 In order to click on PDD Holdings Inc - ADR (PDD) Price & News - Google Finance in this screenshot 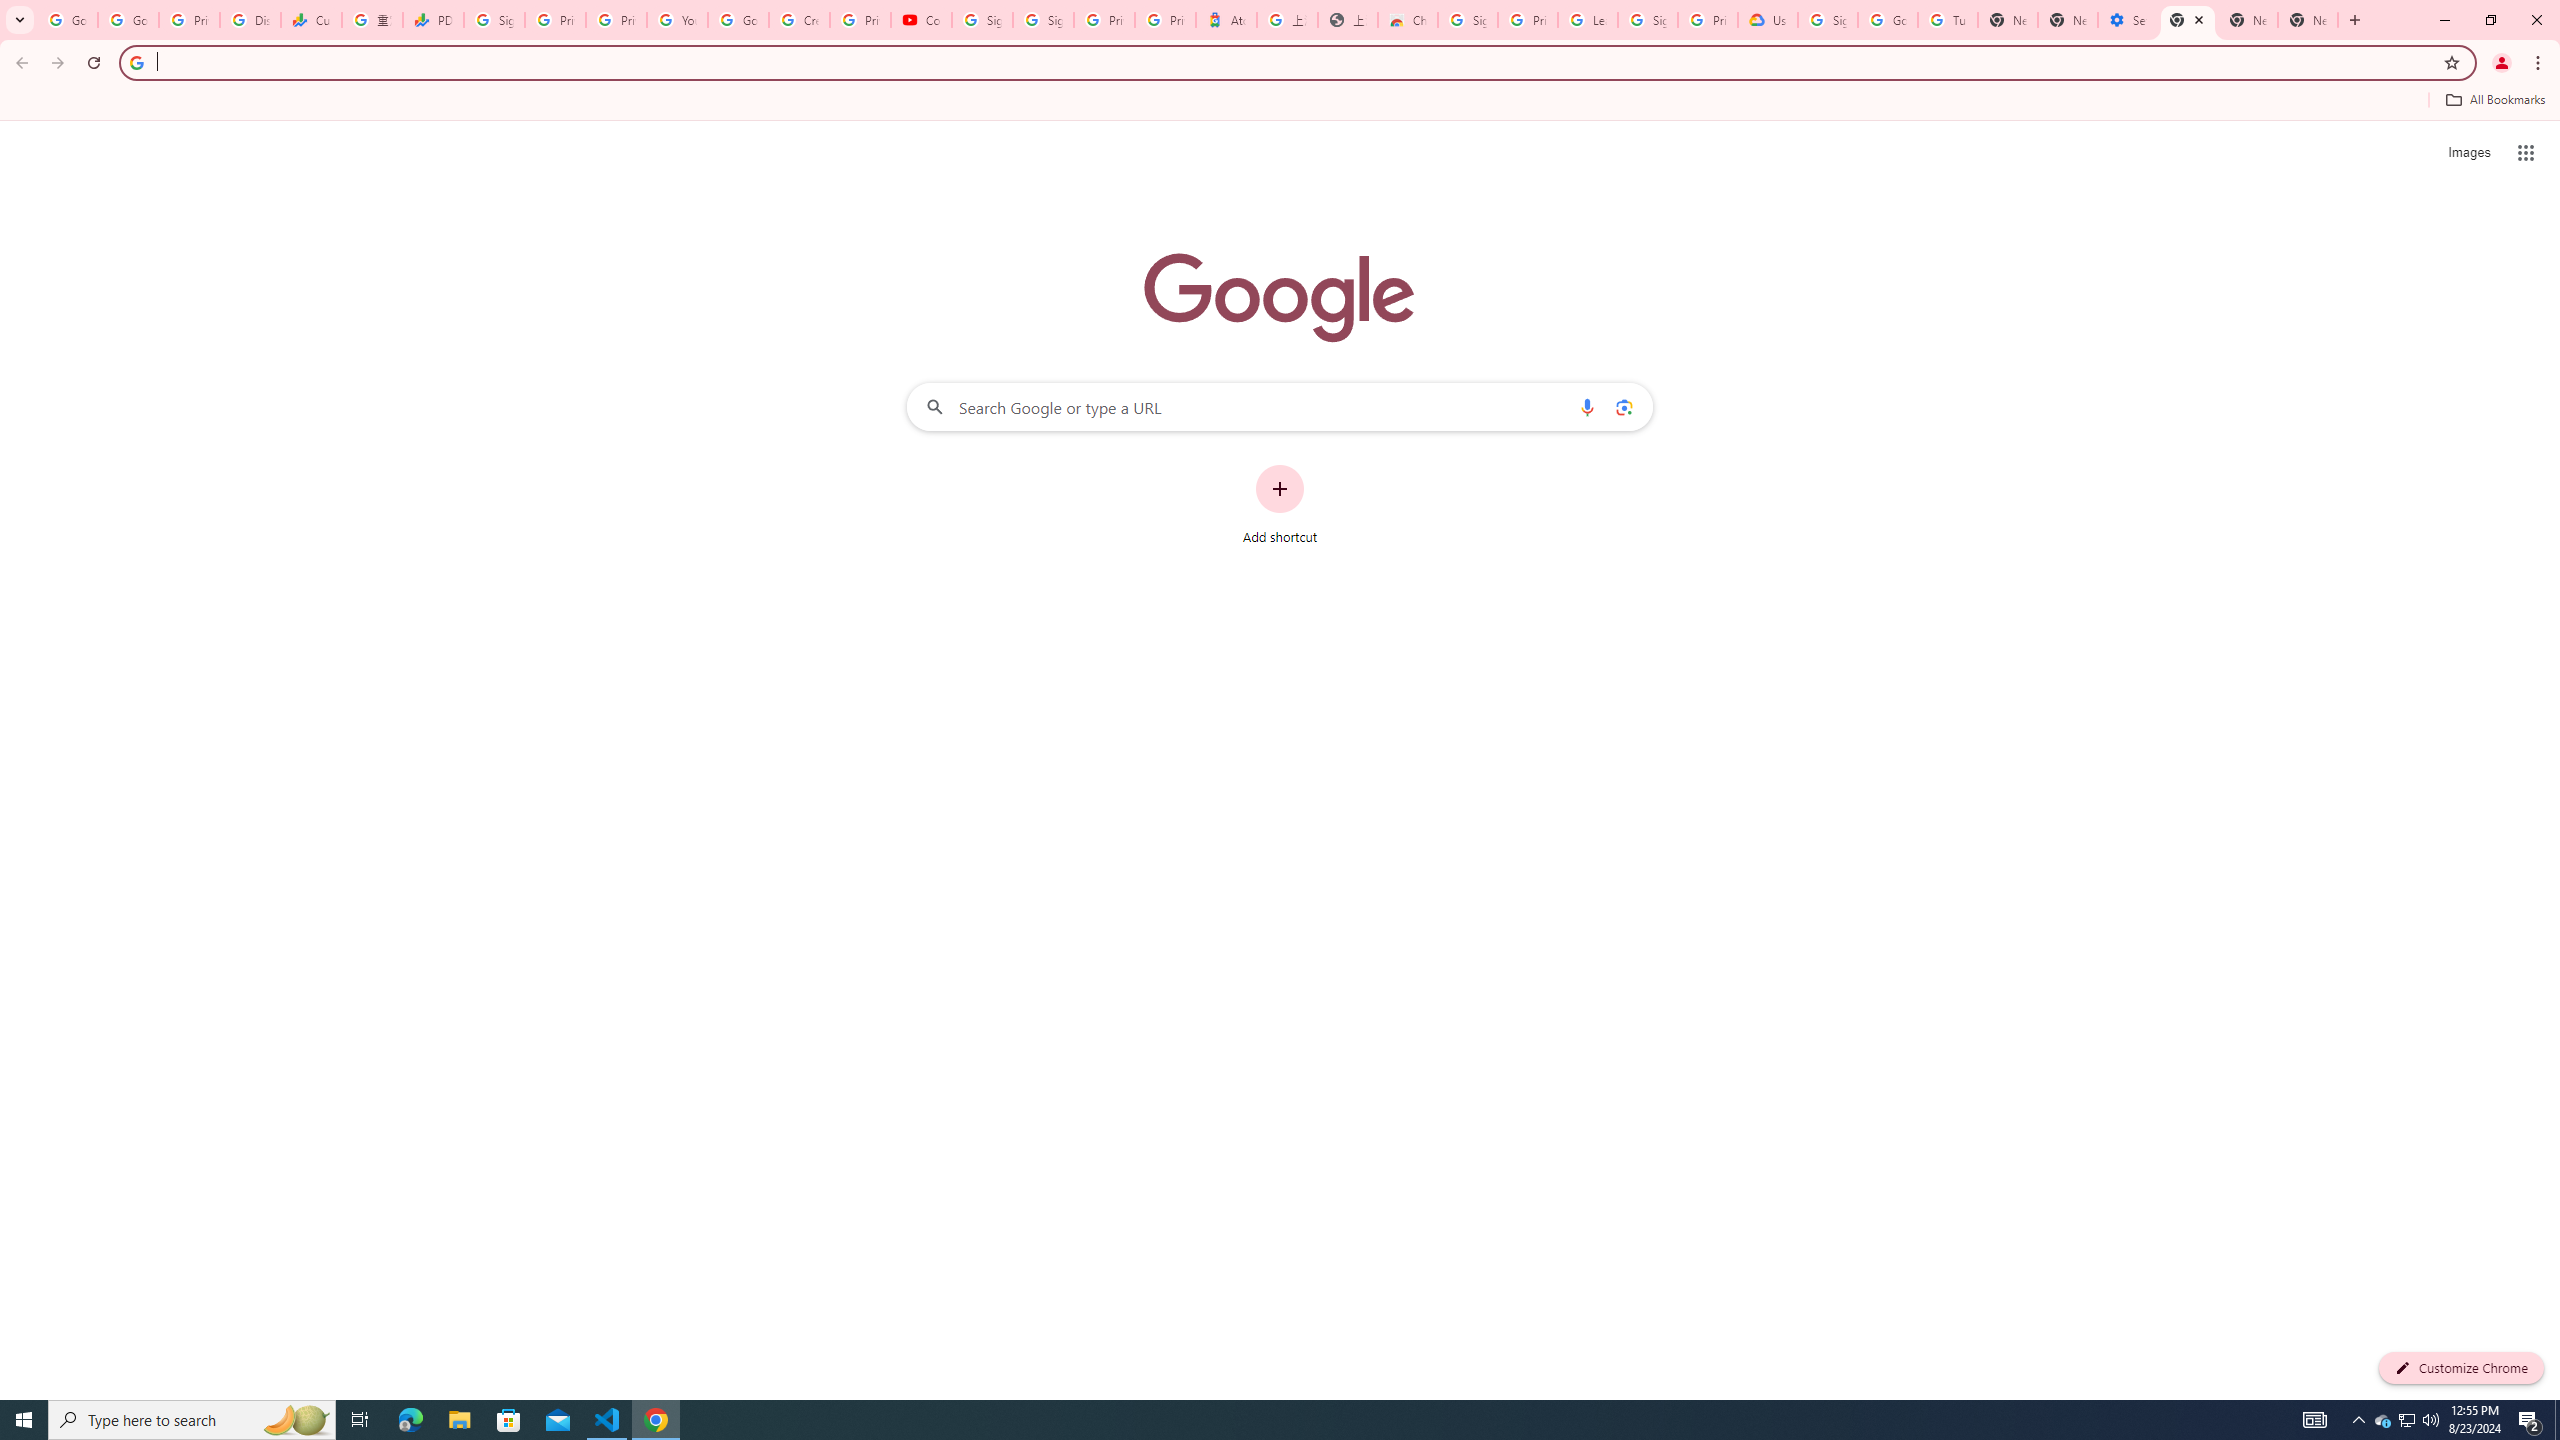, I will do `click(434, 20)`.